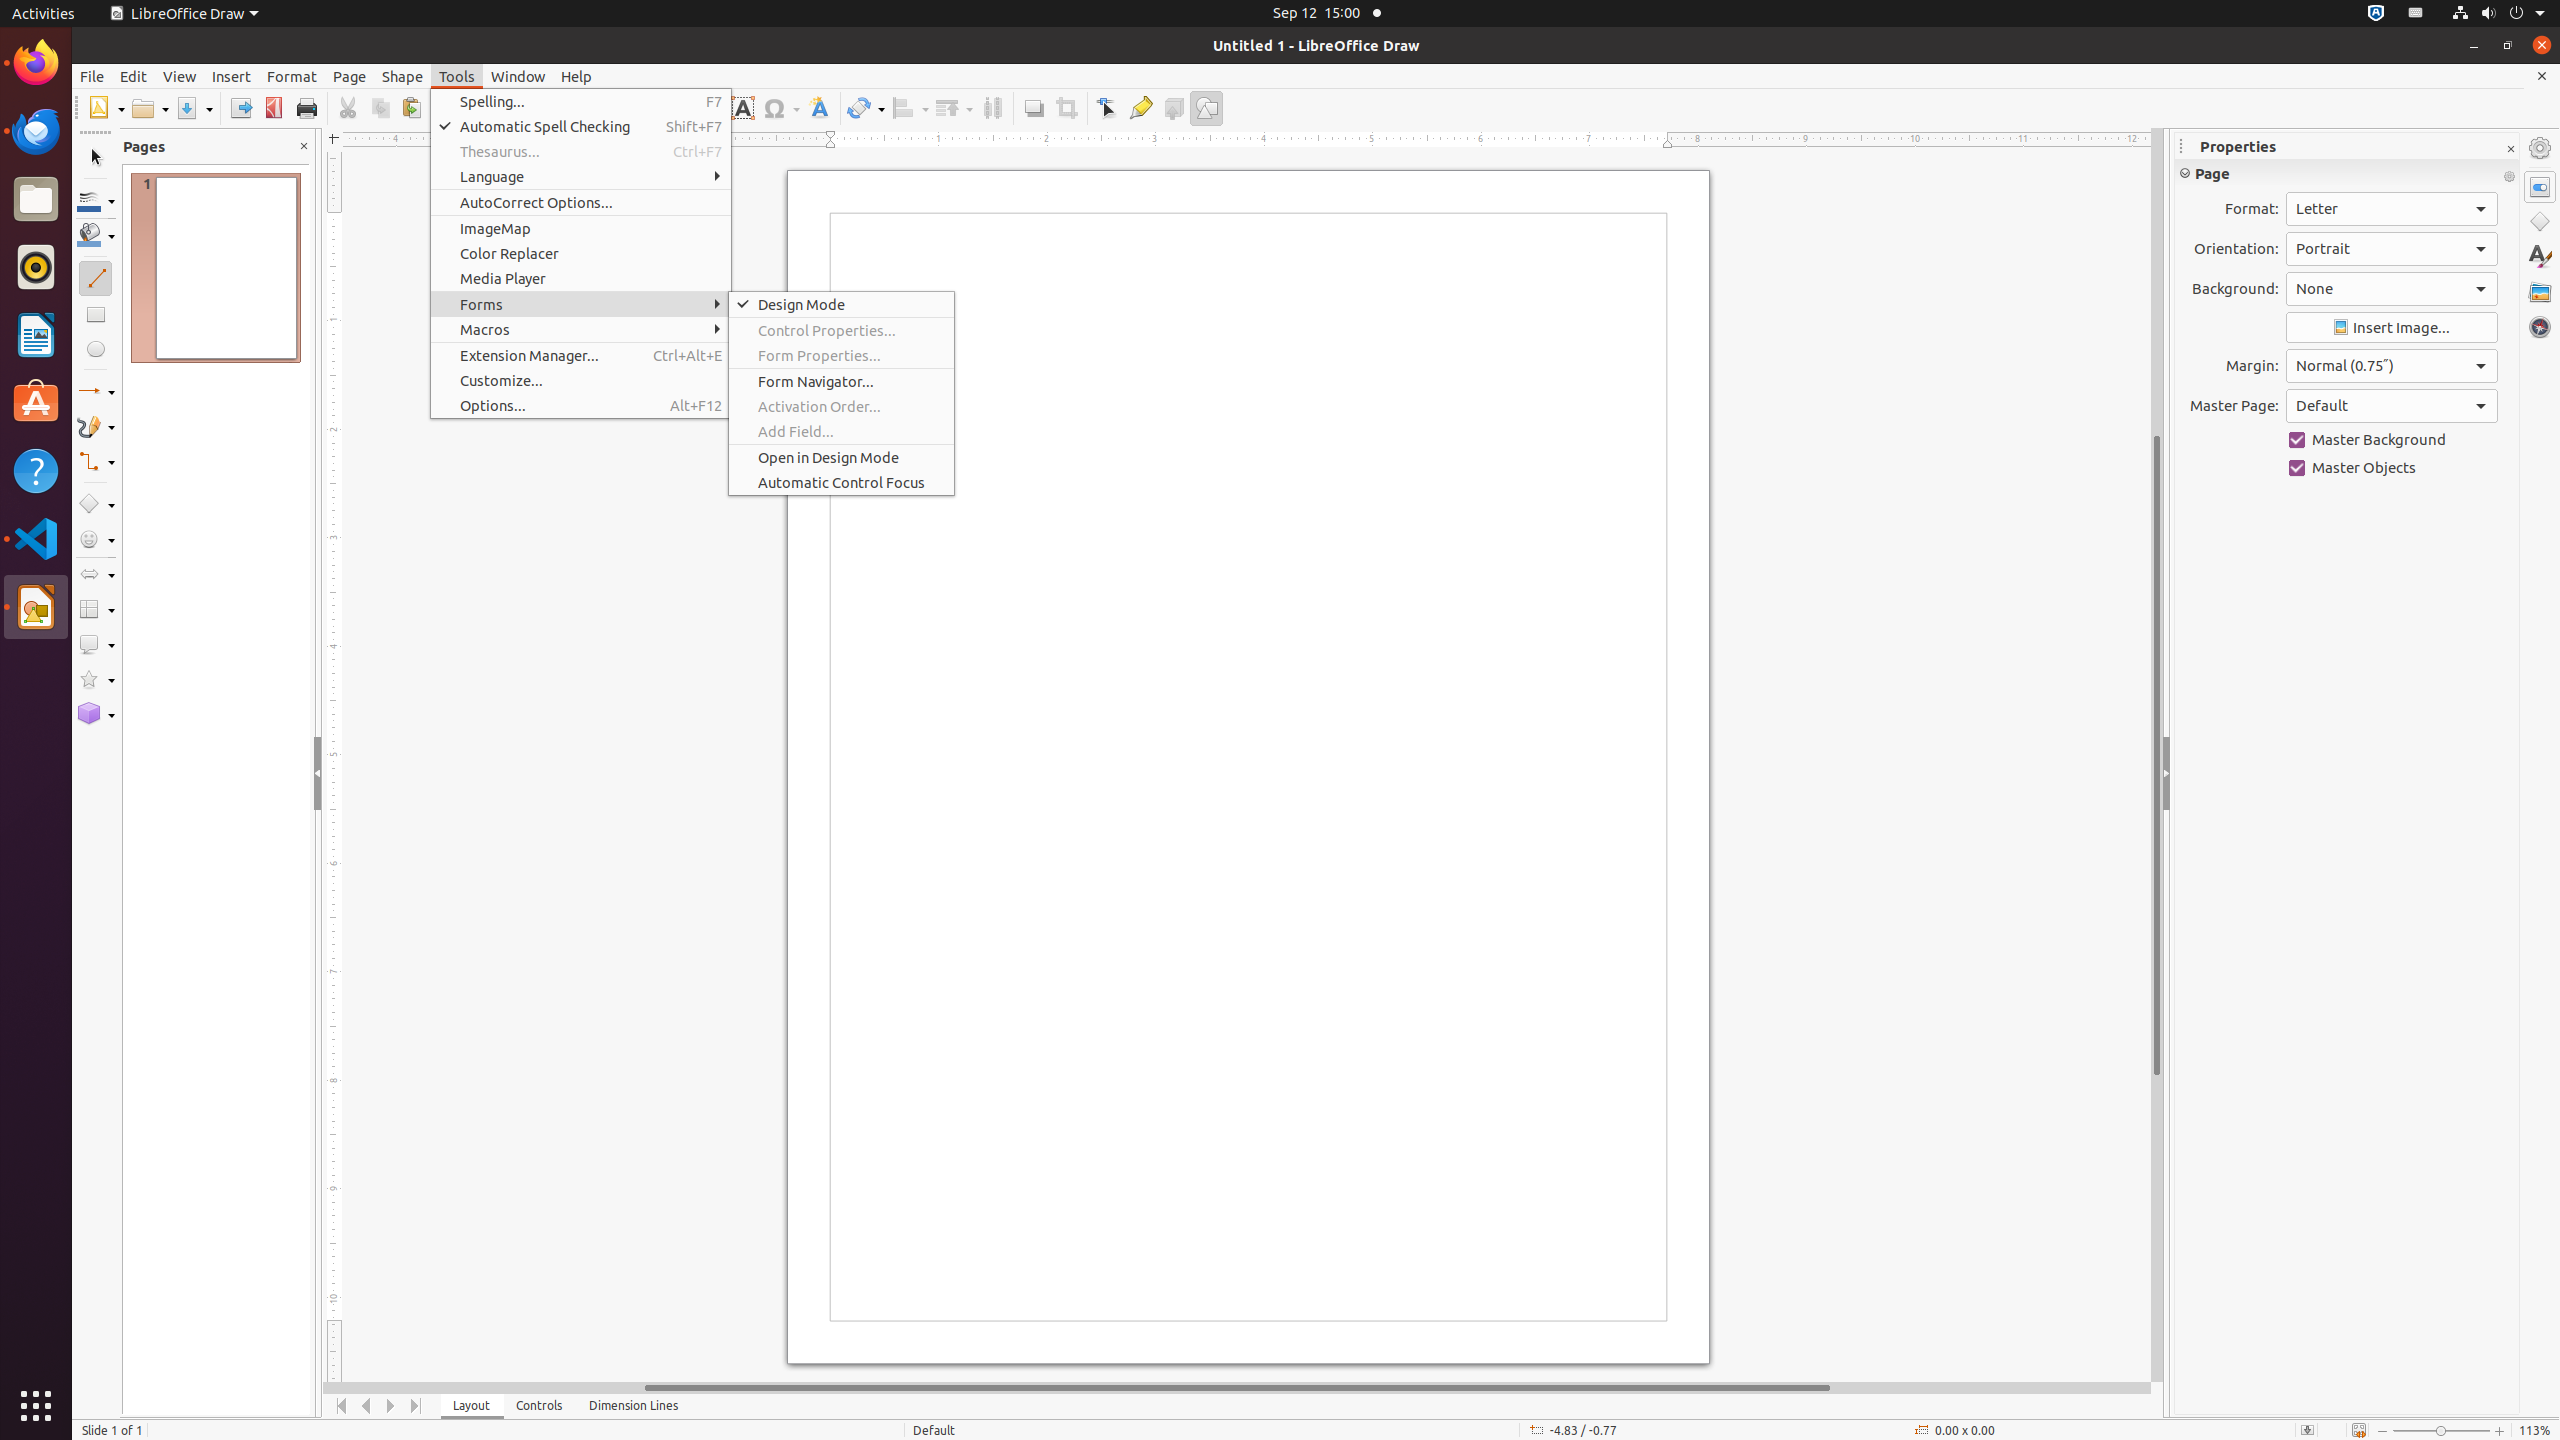 Image resolution: width=2560 pixels, height=1440 pixels. What do you see at coordinates (581, 304) in the screenshot?
I see `Forms` at bounding box center [581, 304].